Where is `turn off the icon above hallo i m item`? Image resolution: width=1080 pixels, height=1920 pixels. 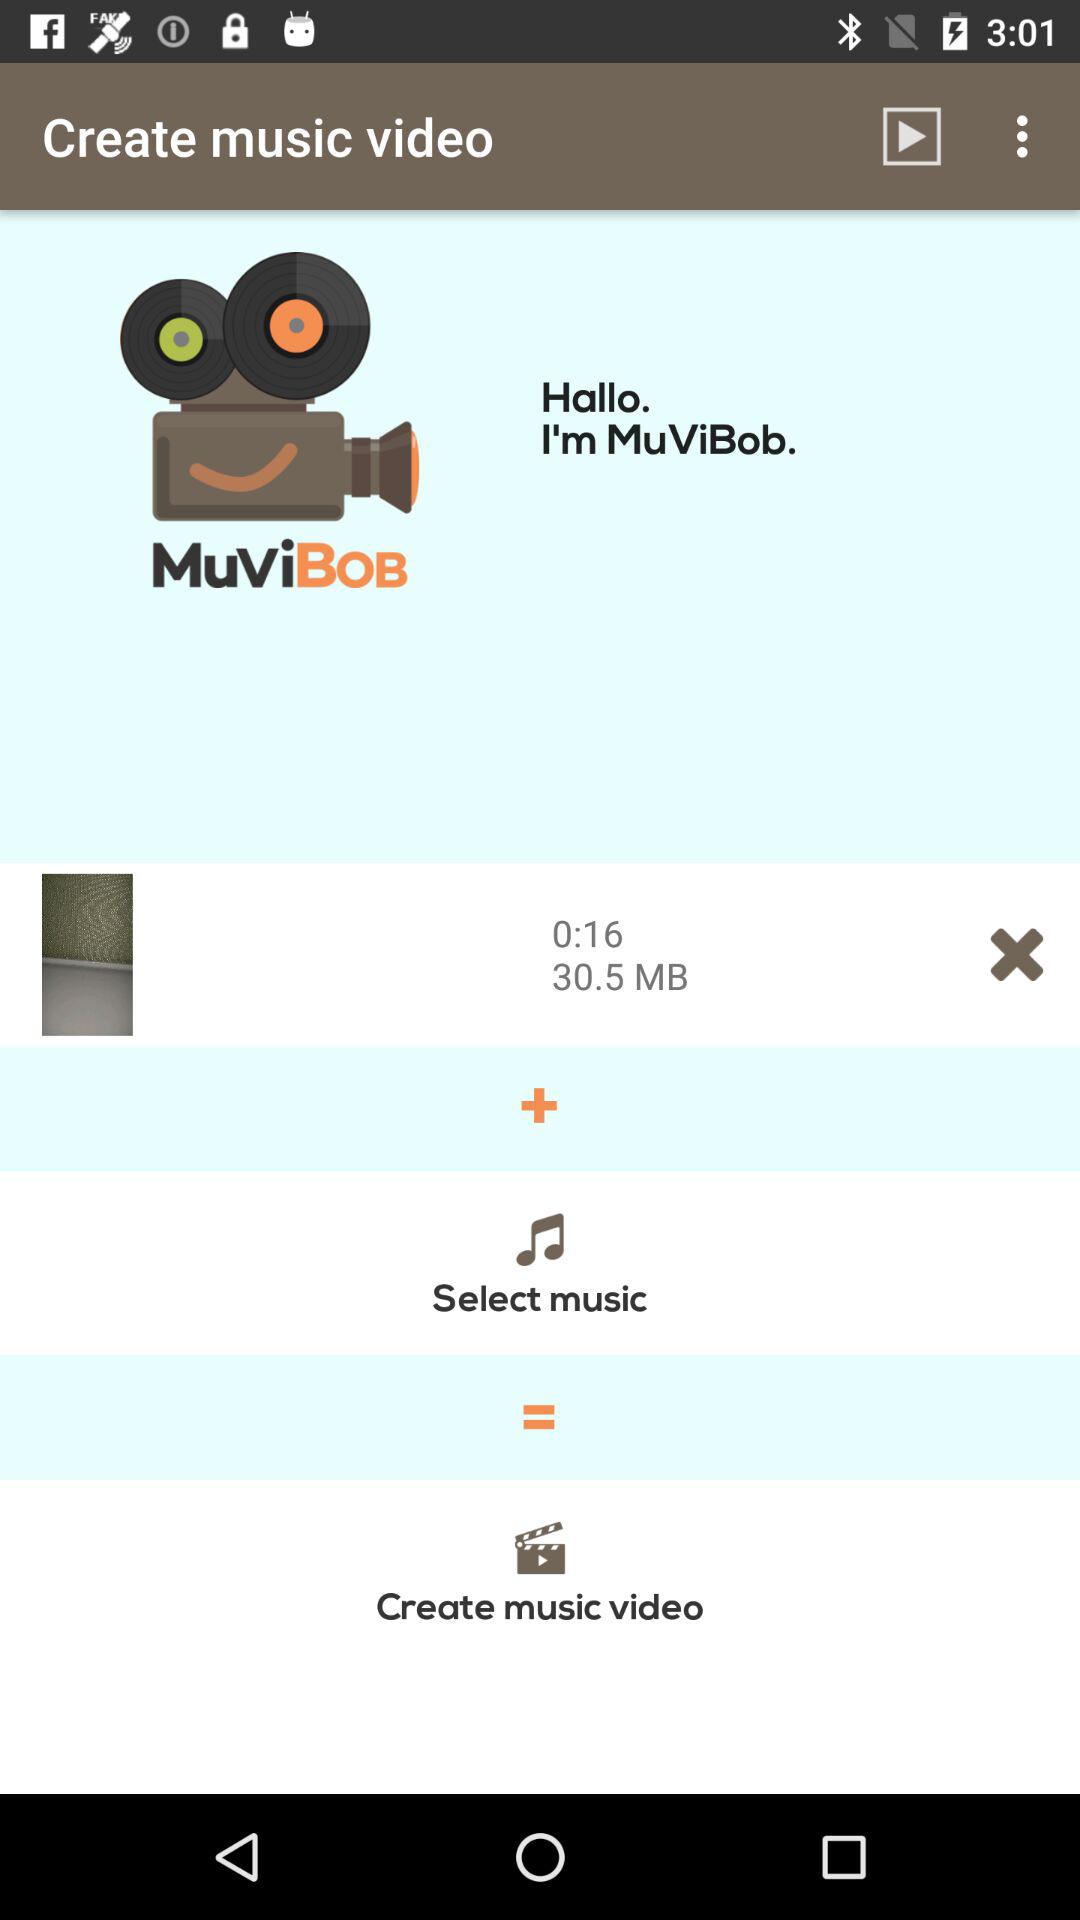
turn off the icon above hallo i m item is located at coordinates (1028, 136).